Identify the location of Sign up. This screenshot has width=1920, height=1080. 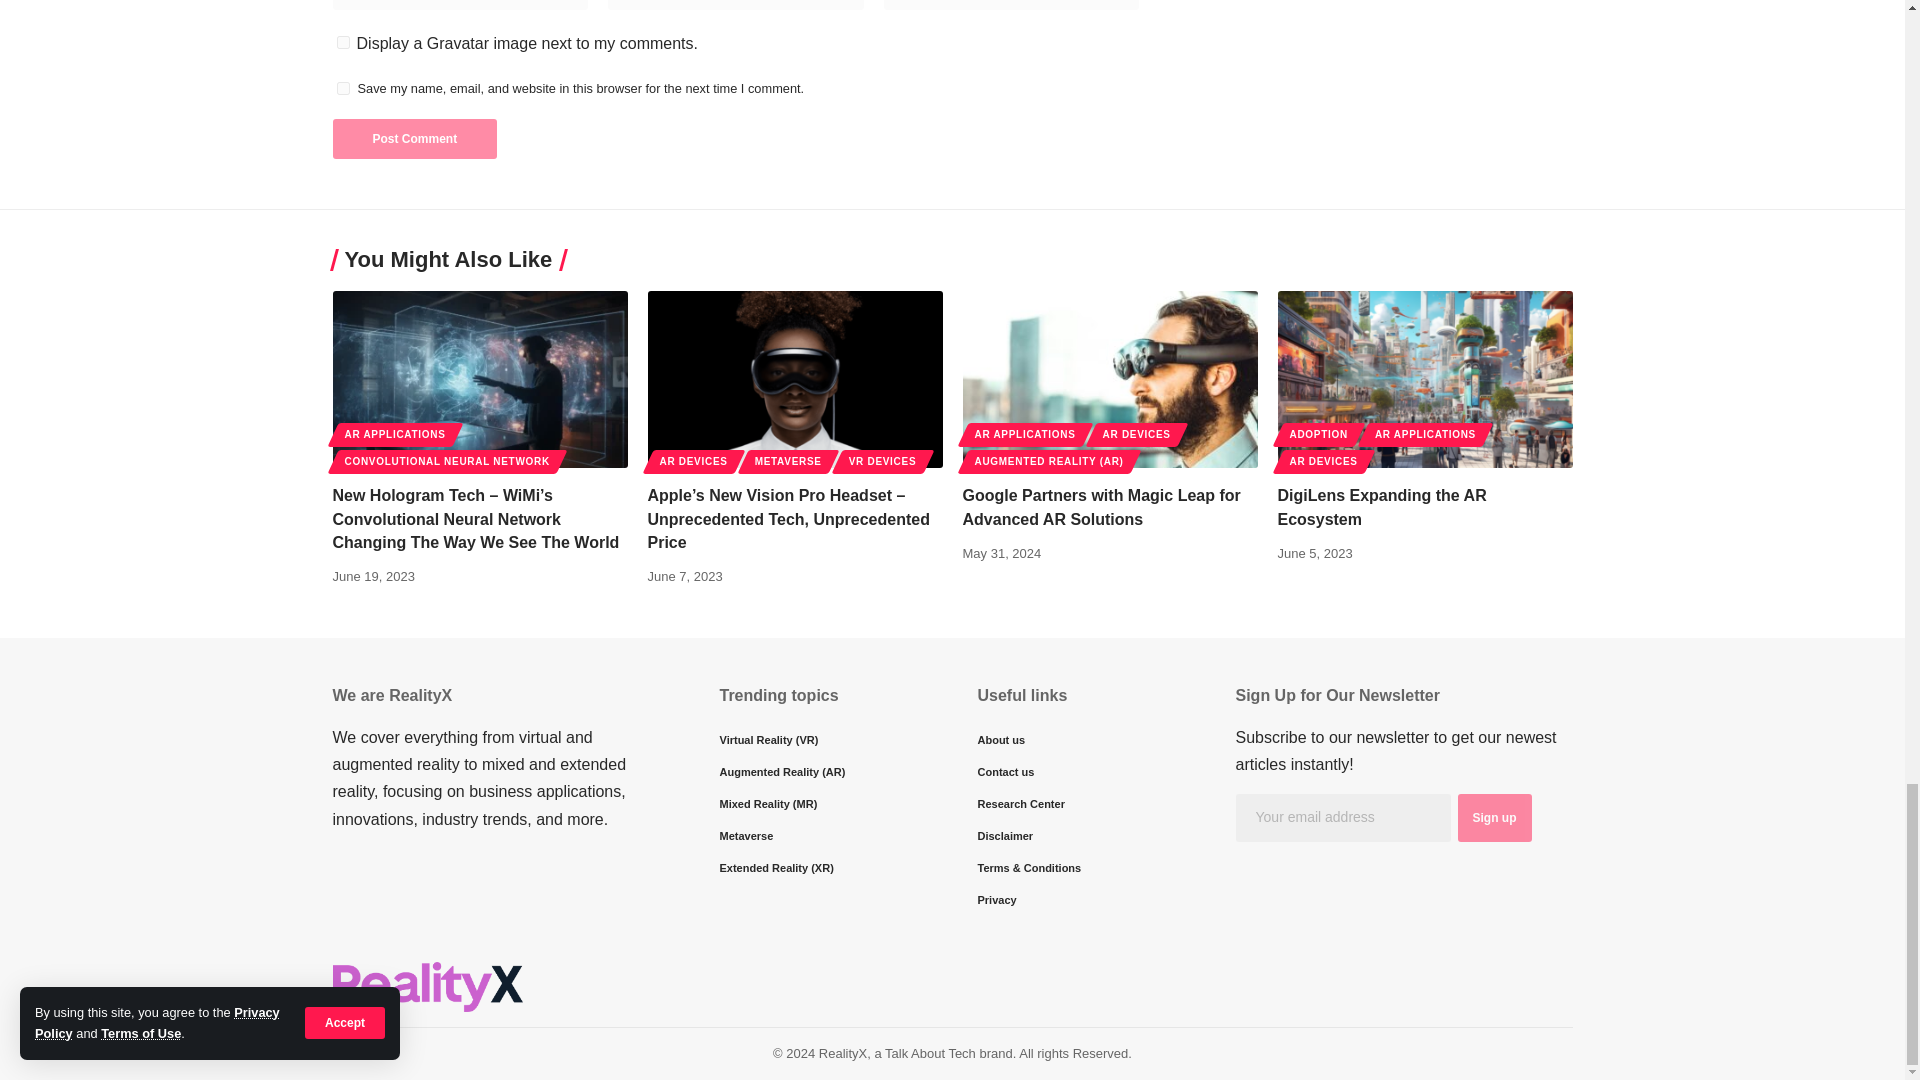
(1494, 818).